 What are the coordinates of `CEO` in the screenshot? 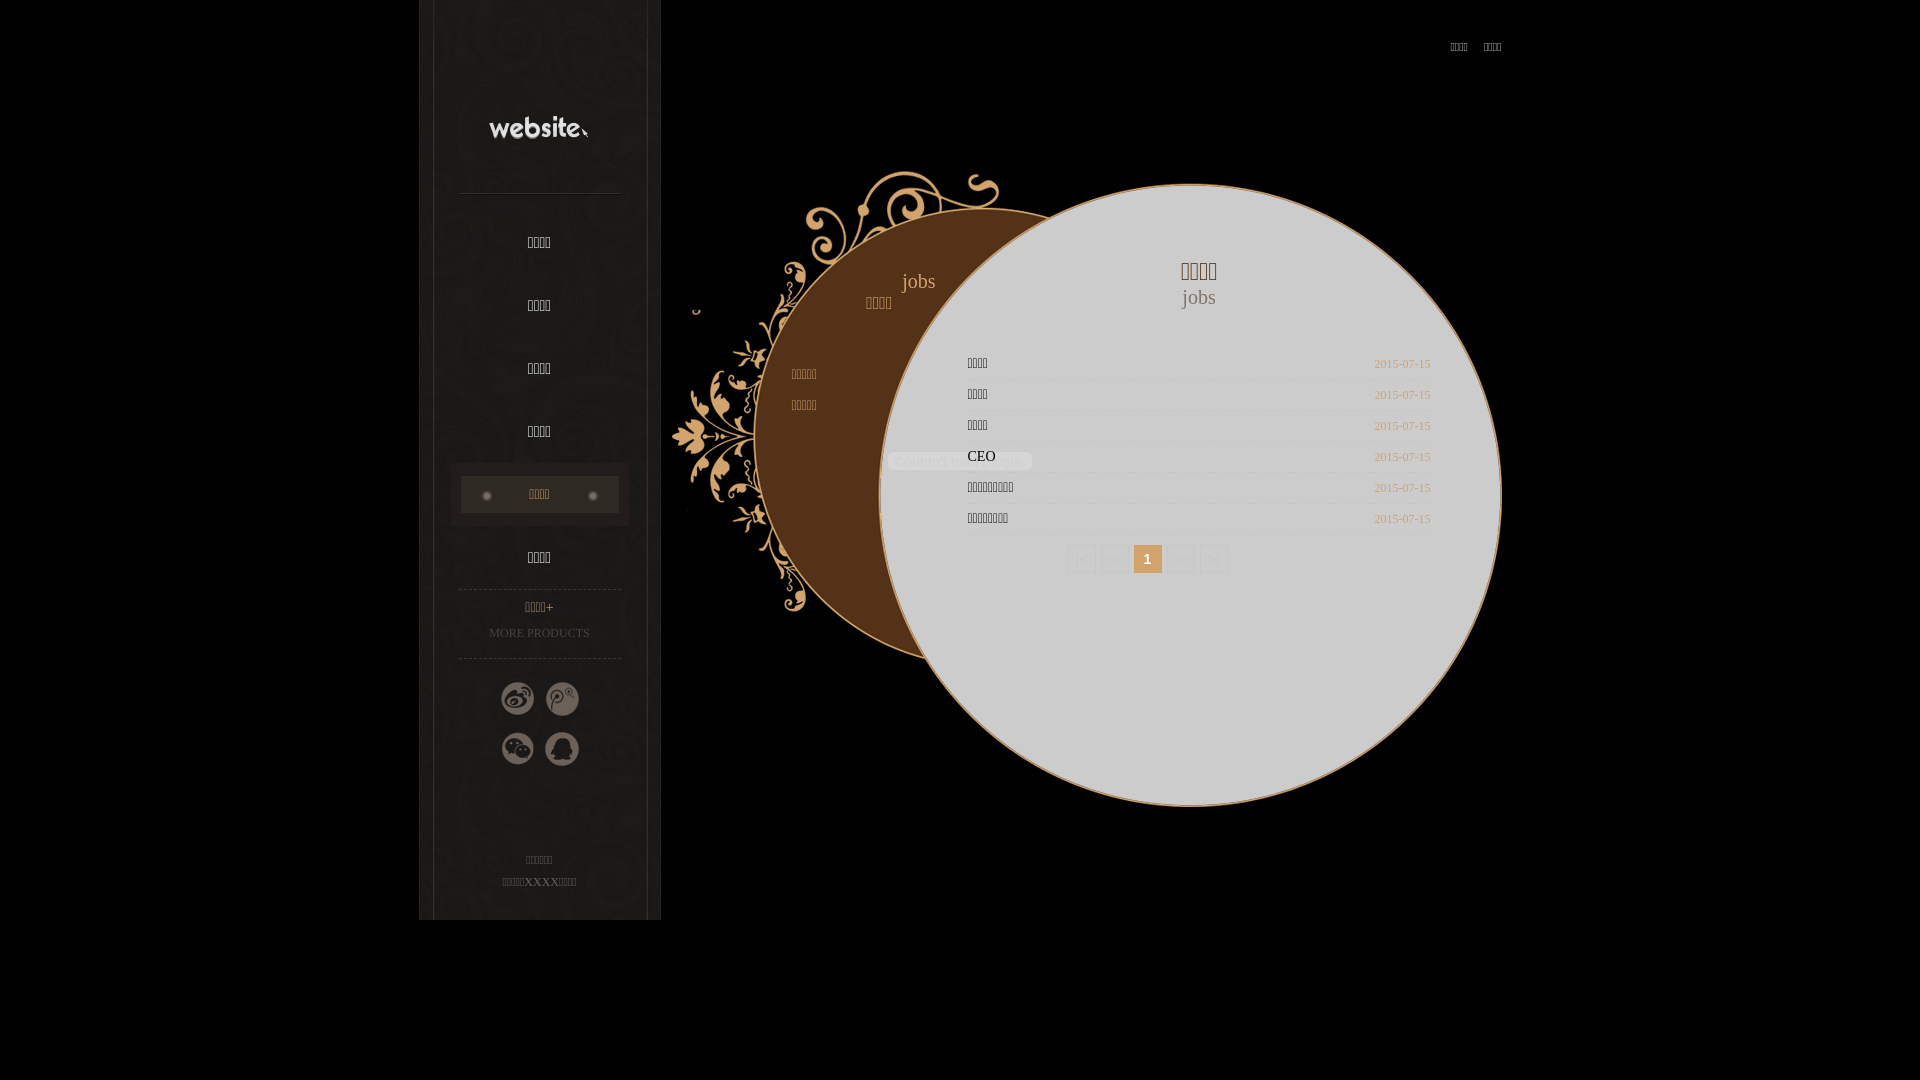 It's located at (1148, 457).